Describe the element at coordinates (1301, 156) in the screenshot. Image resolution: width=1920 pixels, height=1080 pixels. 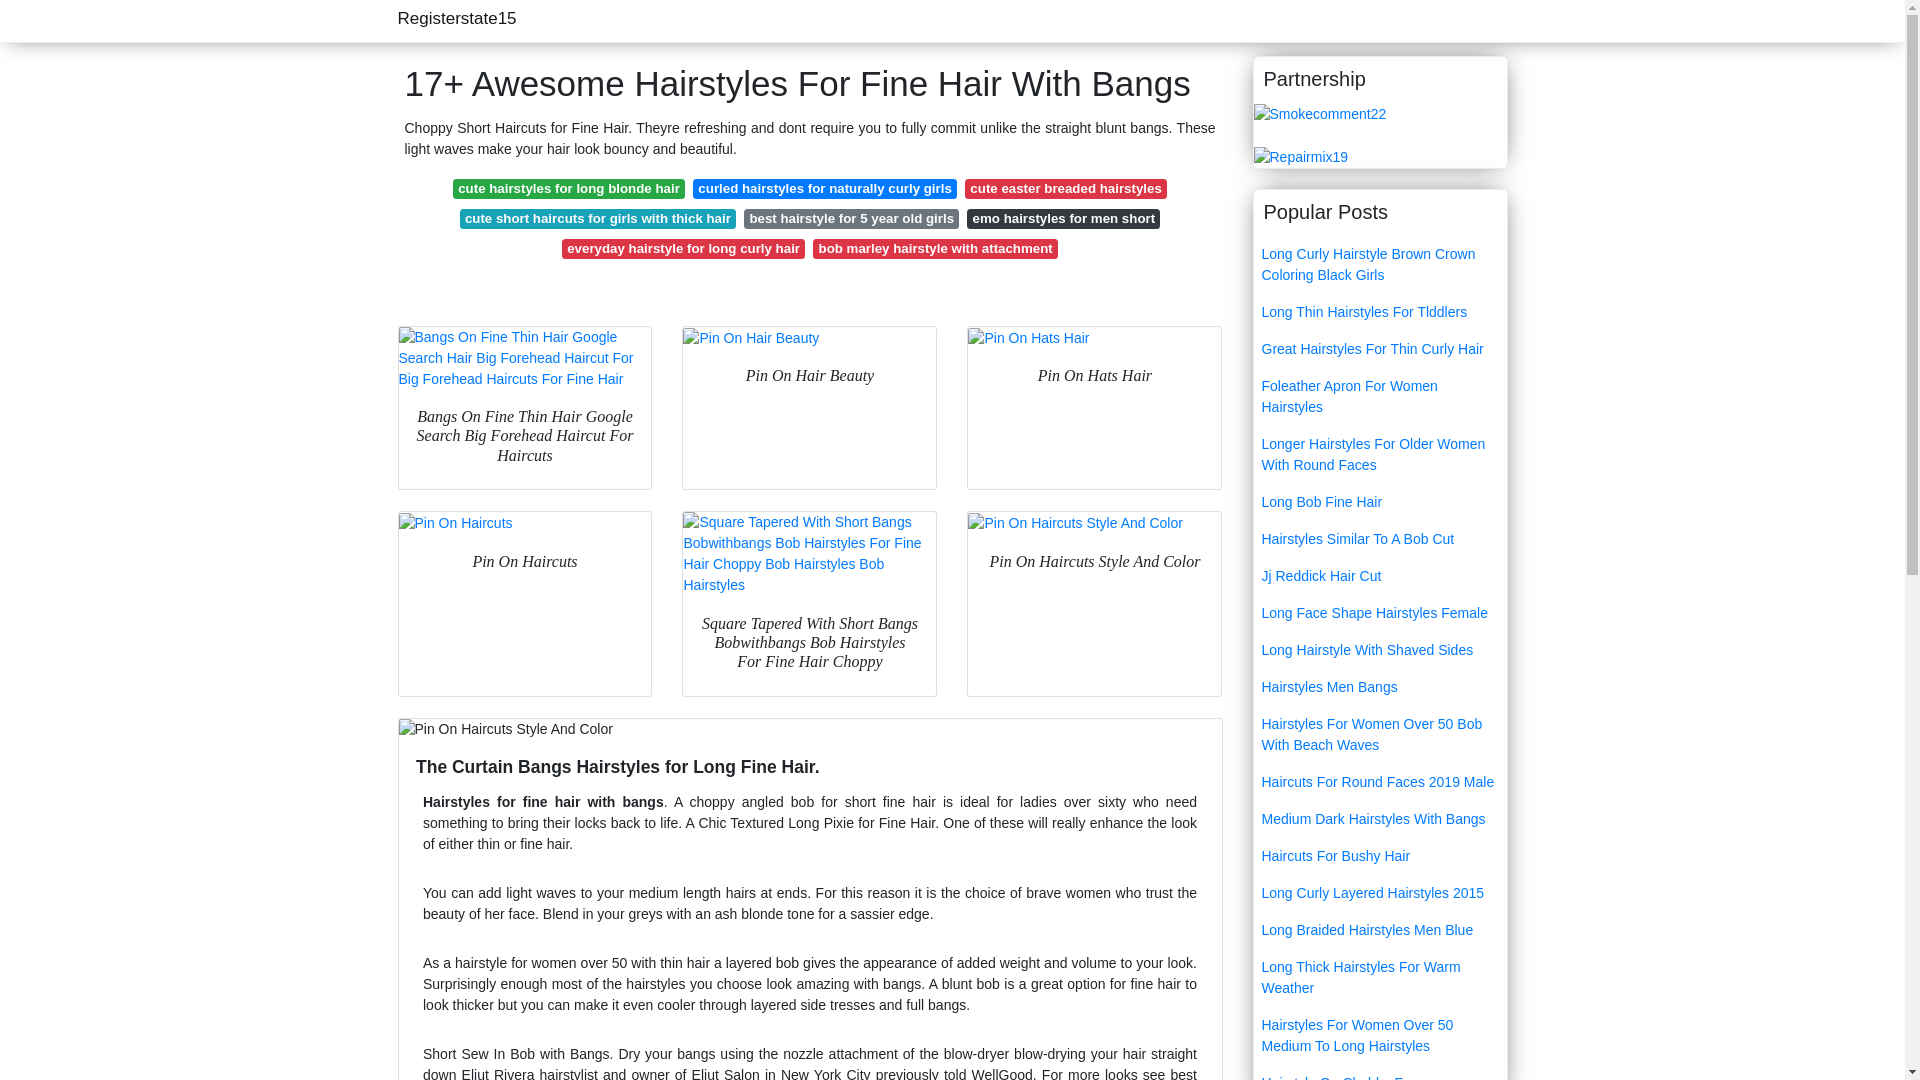
I see `Repairmix19` at that location.